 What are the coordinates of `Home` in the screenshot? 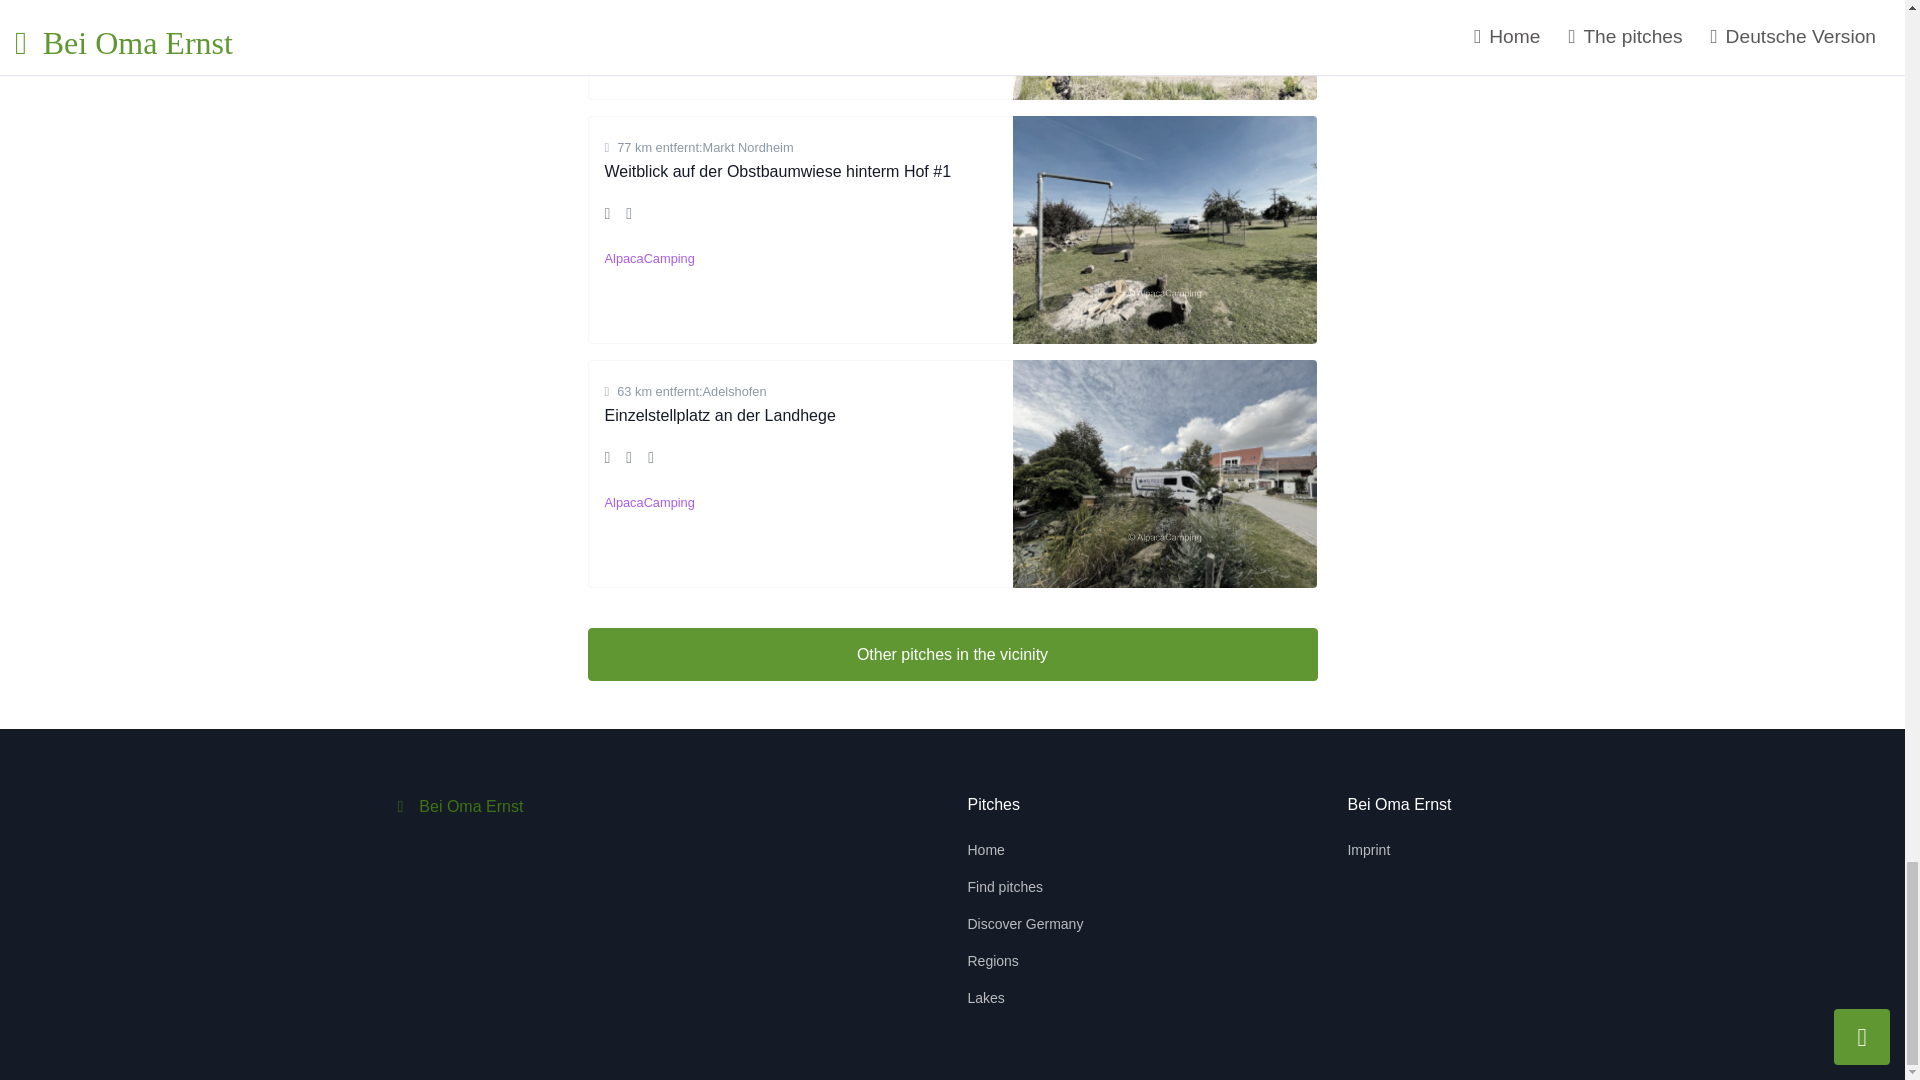 It's located at (1047, 851).